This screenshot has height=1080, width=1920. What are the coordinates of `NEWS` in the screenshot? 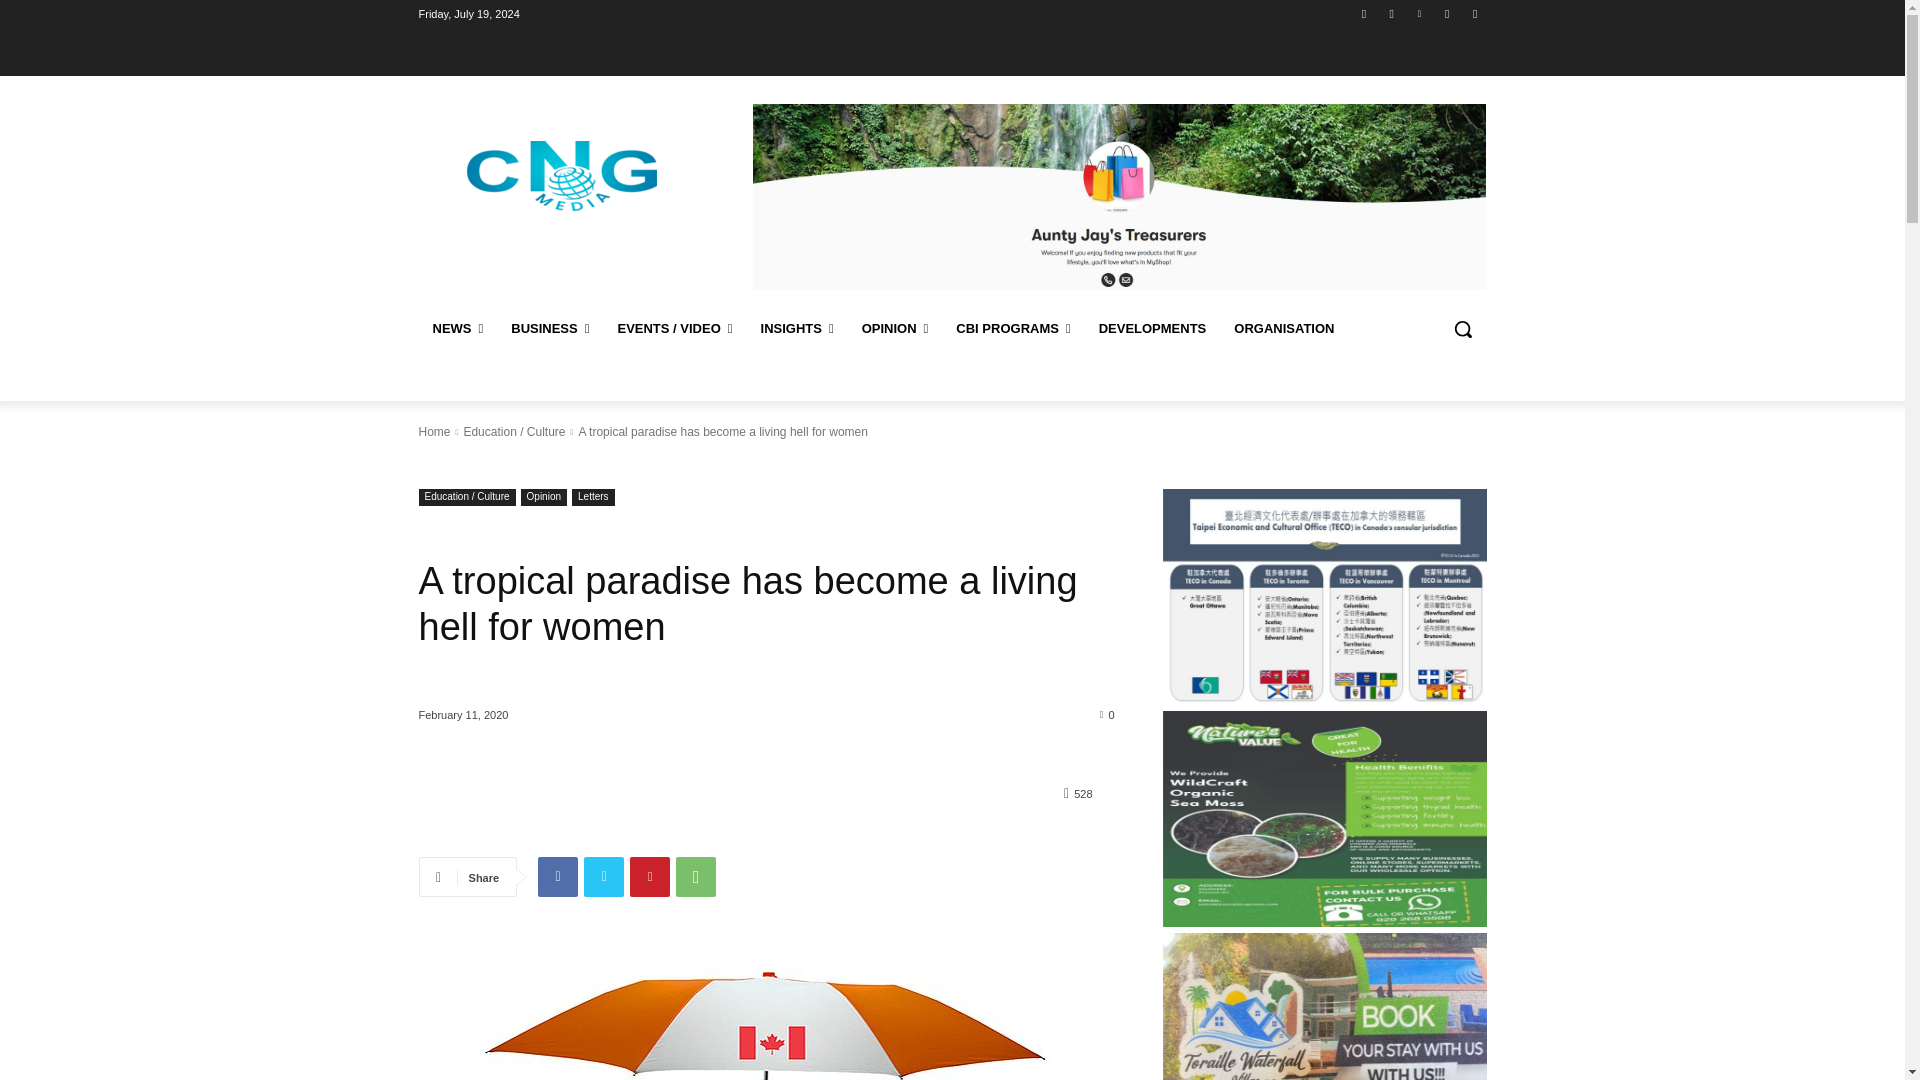 It's located at (458, 328).